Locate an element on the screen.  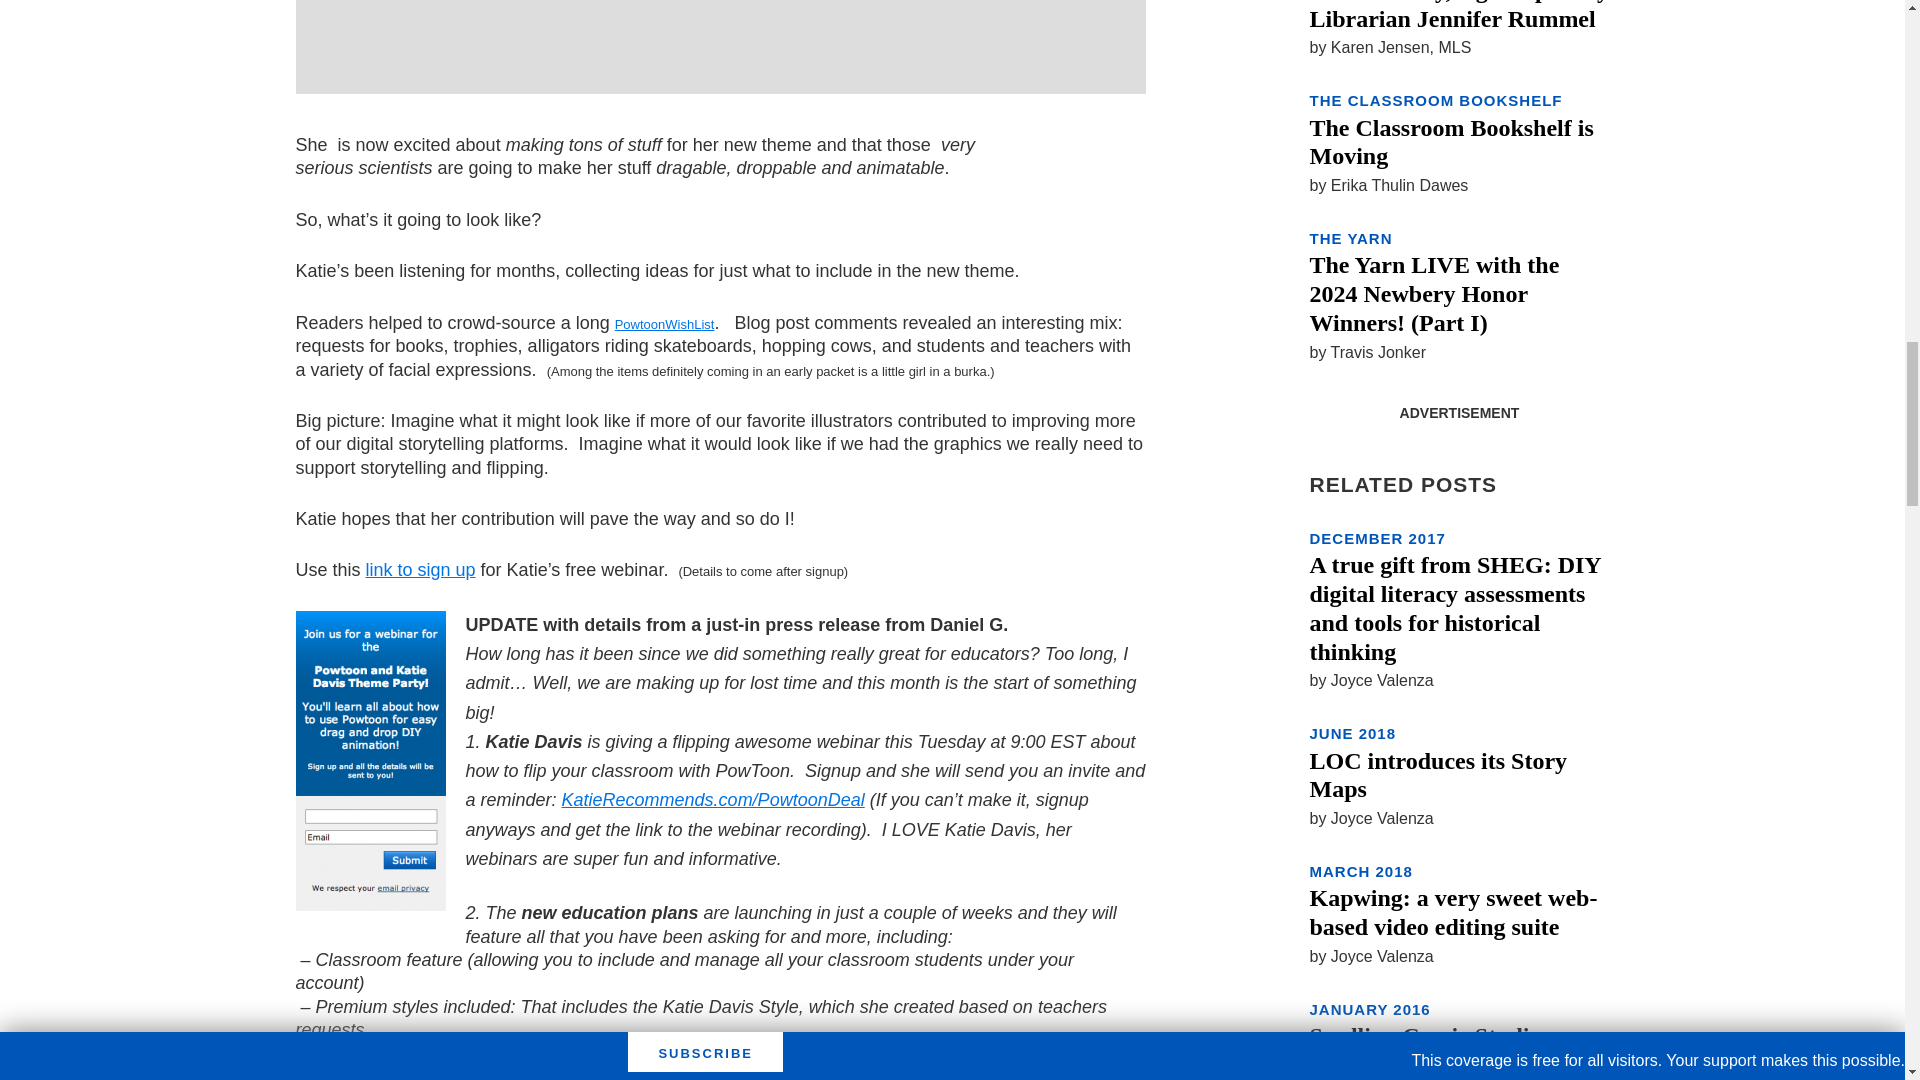
3rd party ad content is located at coordinates (720, 37).